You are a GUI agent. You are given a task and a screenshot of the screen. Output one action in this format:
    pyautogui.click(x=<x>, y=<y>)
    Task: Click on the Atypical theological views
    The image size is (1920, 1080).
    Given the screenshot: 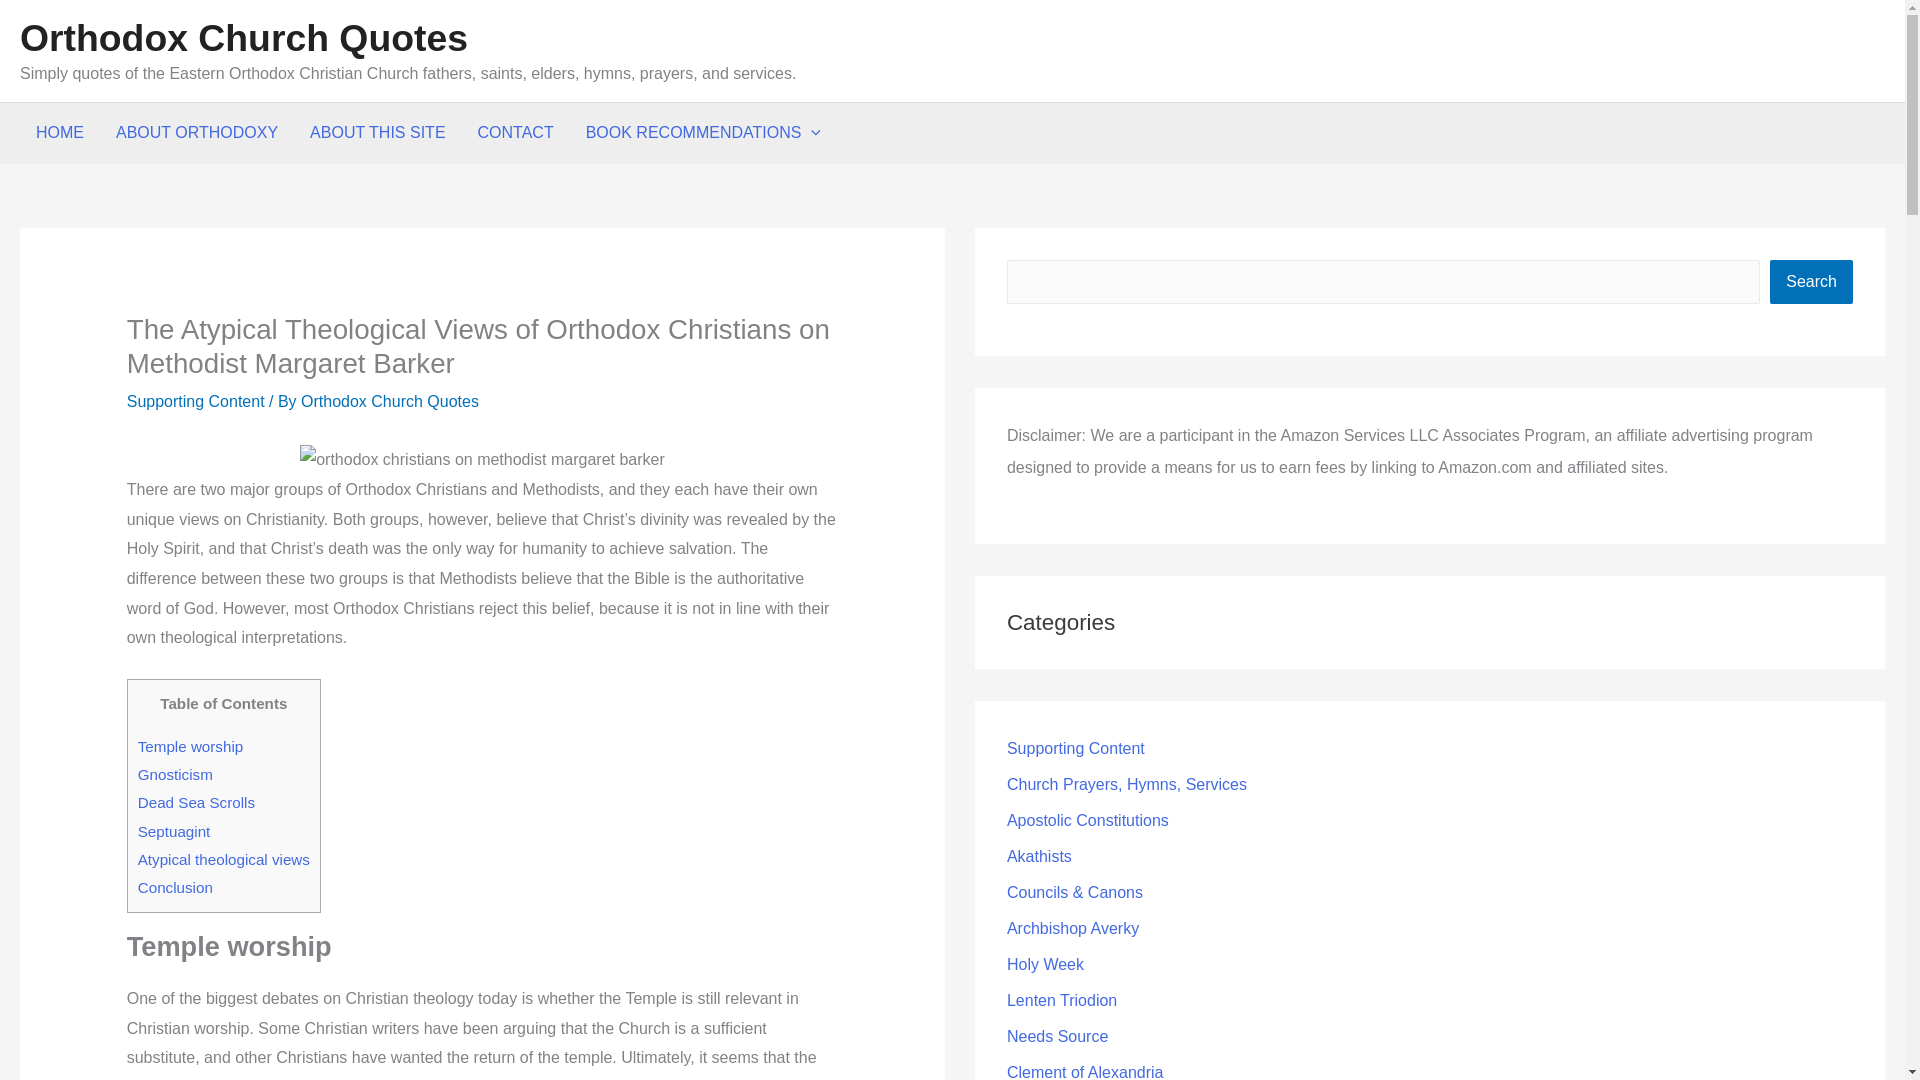 What is the action you would take?
    pyautogui.click(x=224, y=860)
    